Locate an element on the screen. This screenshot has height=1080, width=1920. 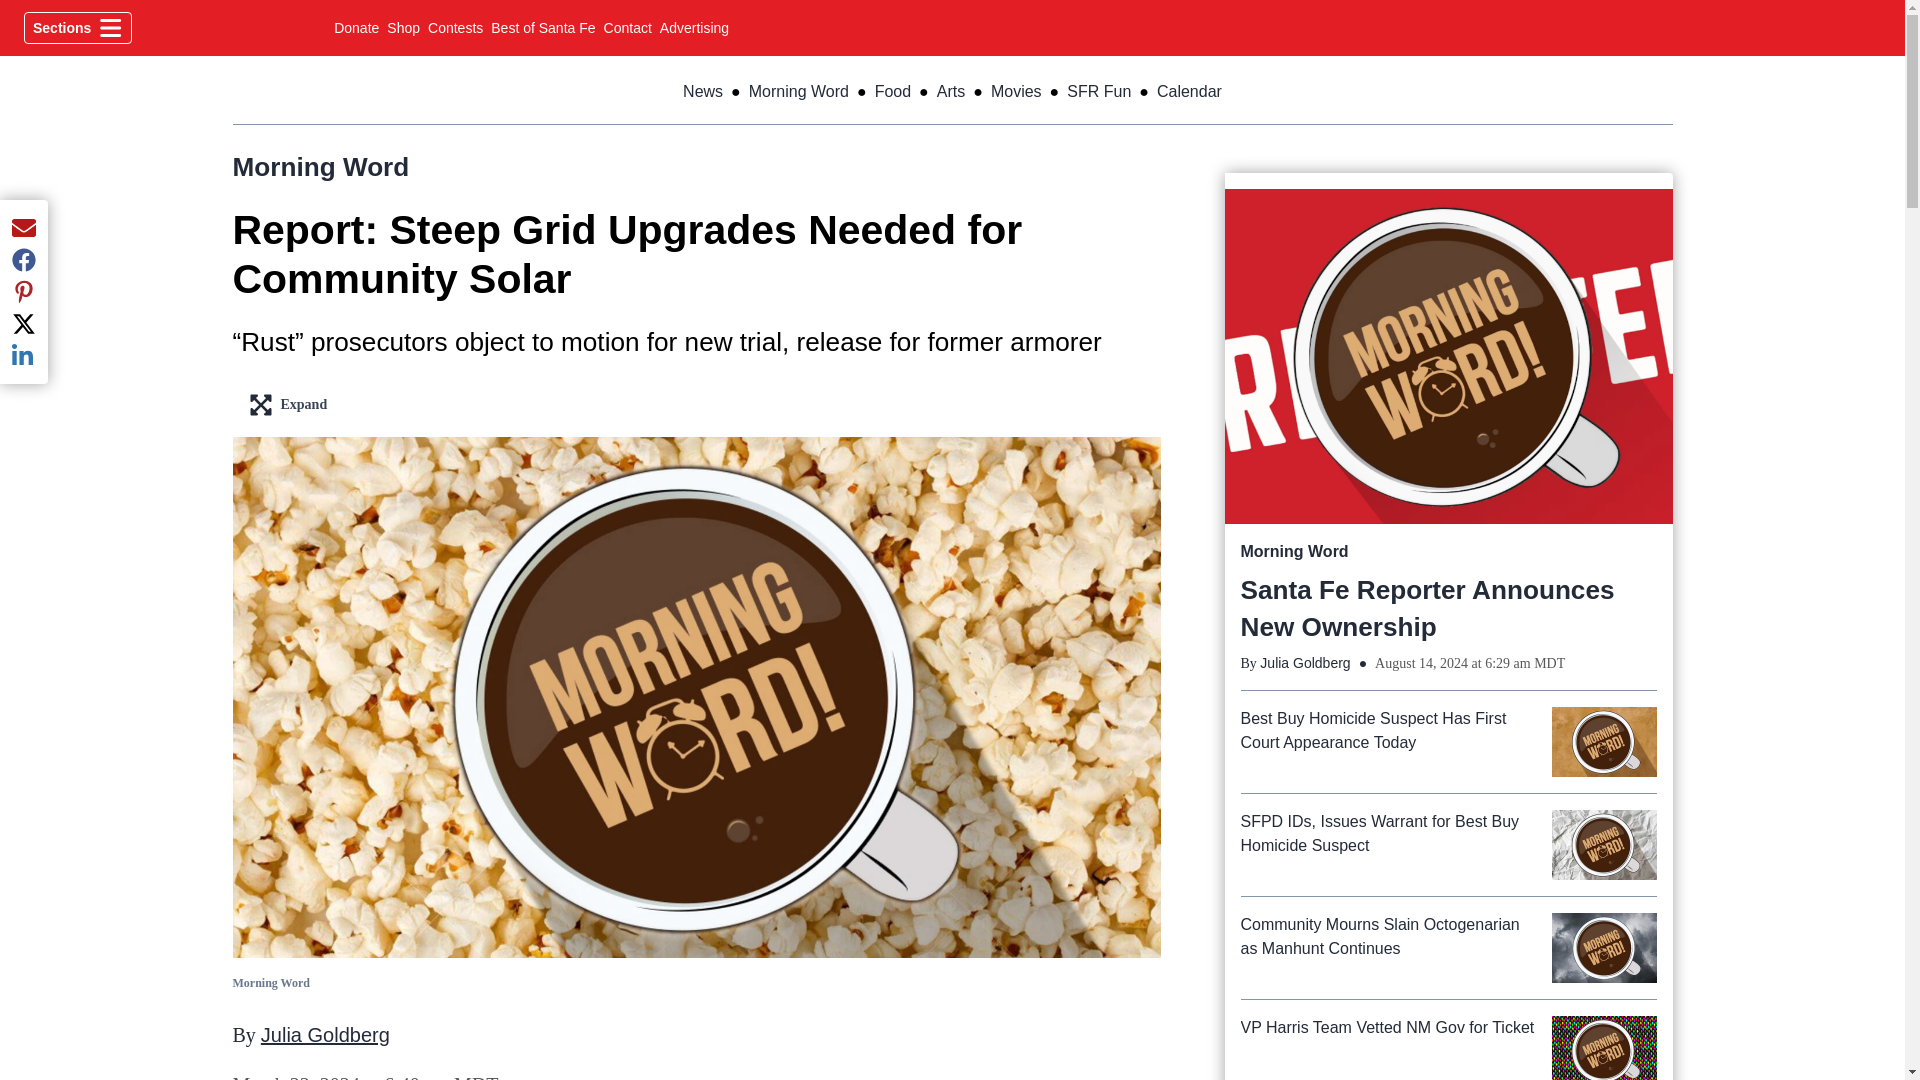
Sections is located at coordinates (694, 28).